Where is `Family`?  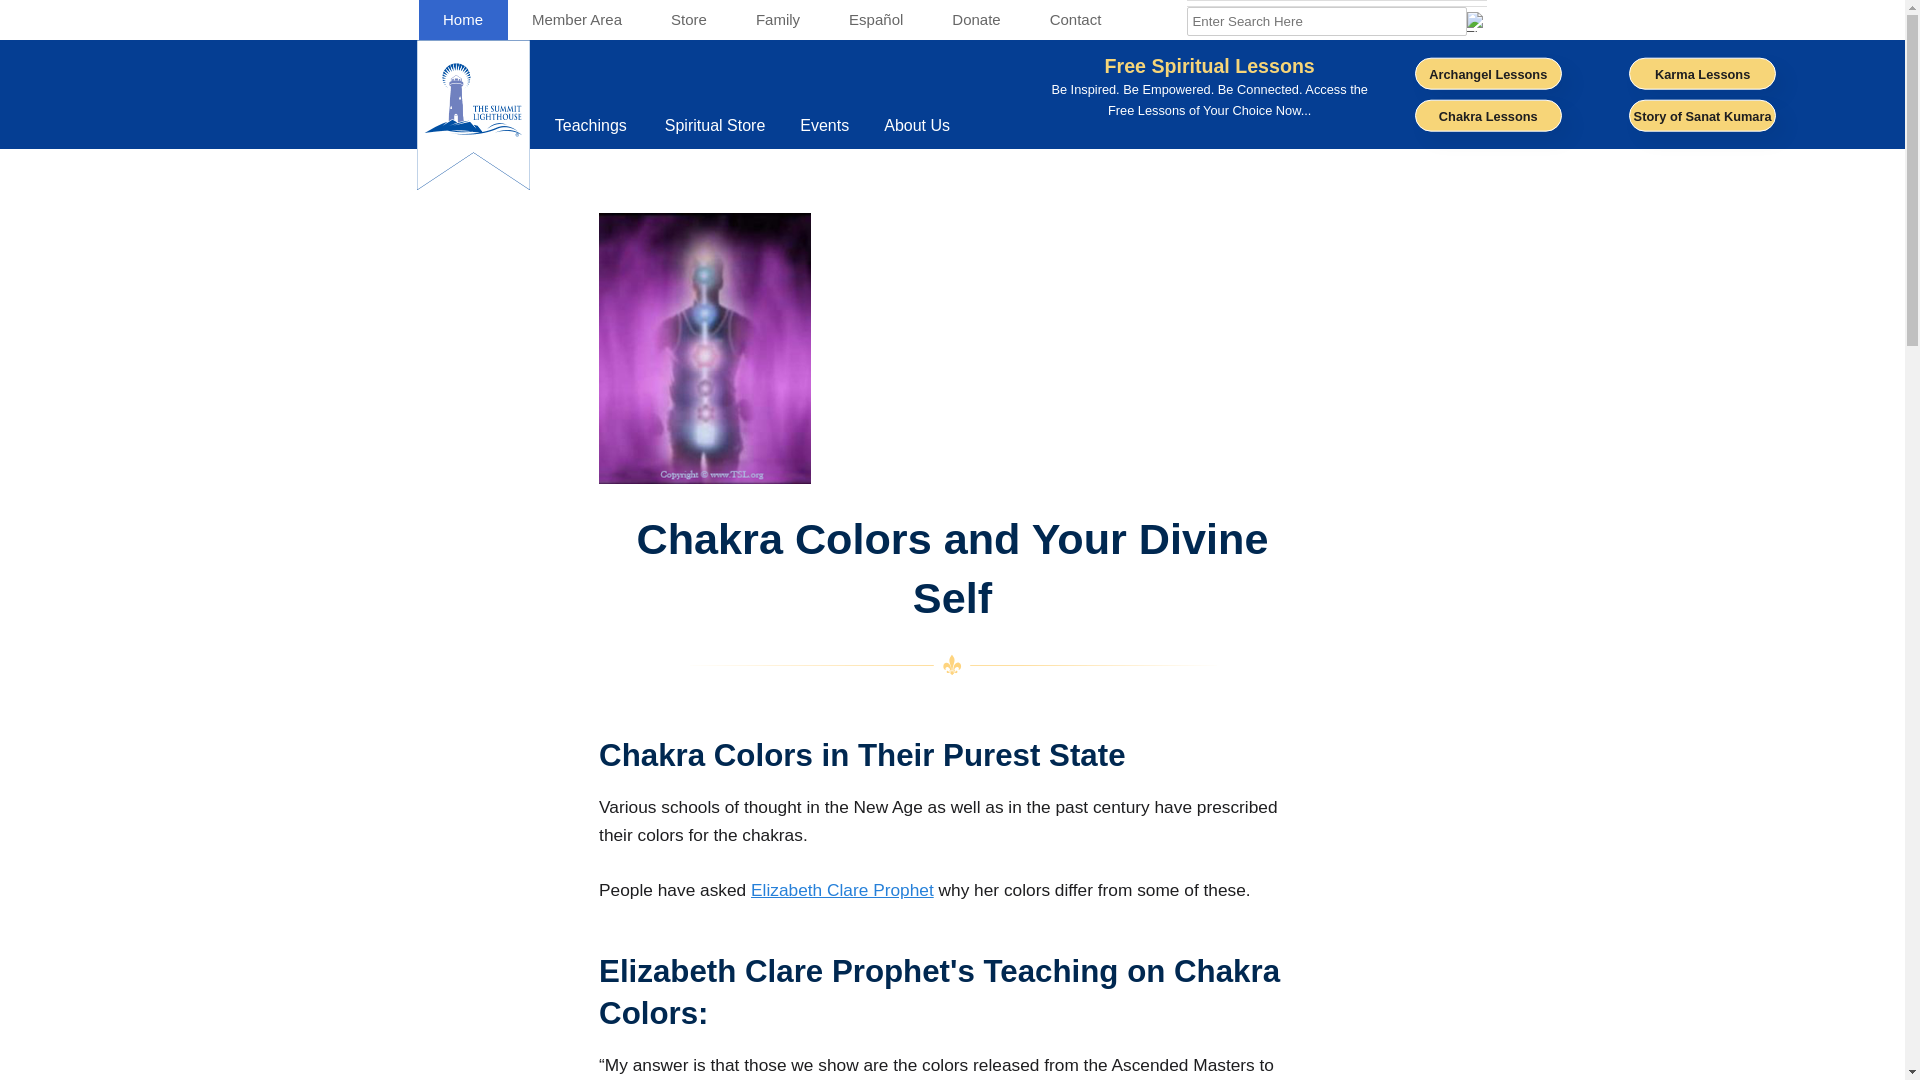
Family is located at coordinates (777, 20).